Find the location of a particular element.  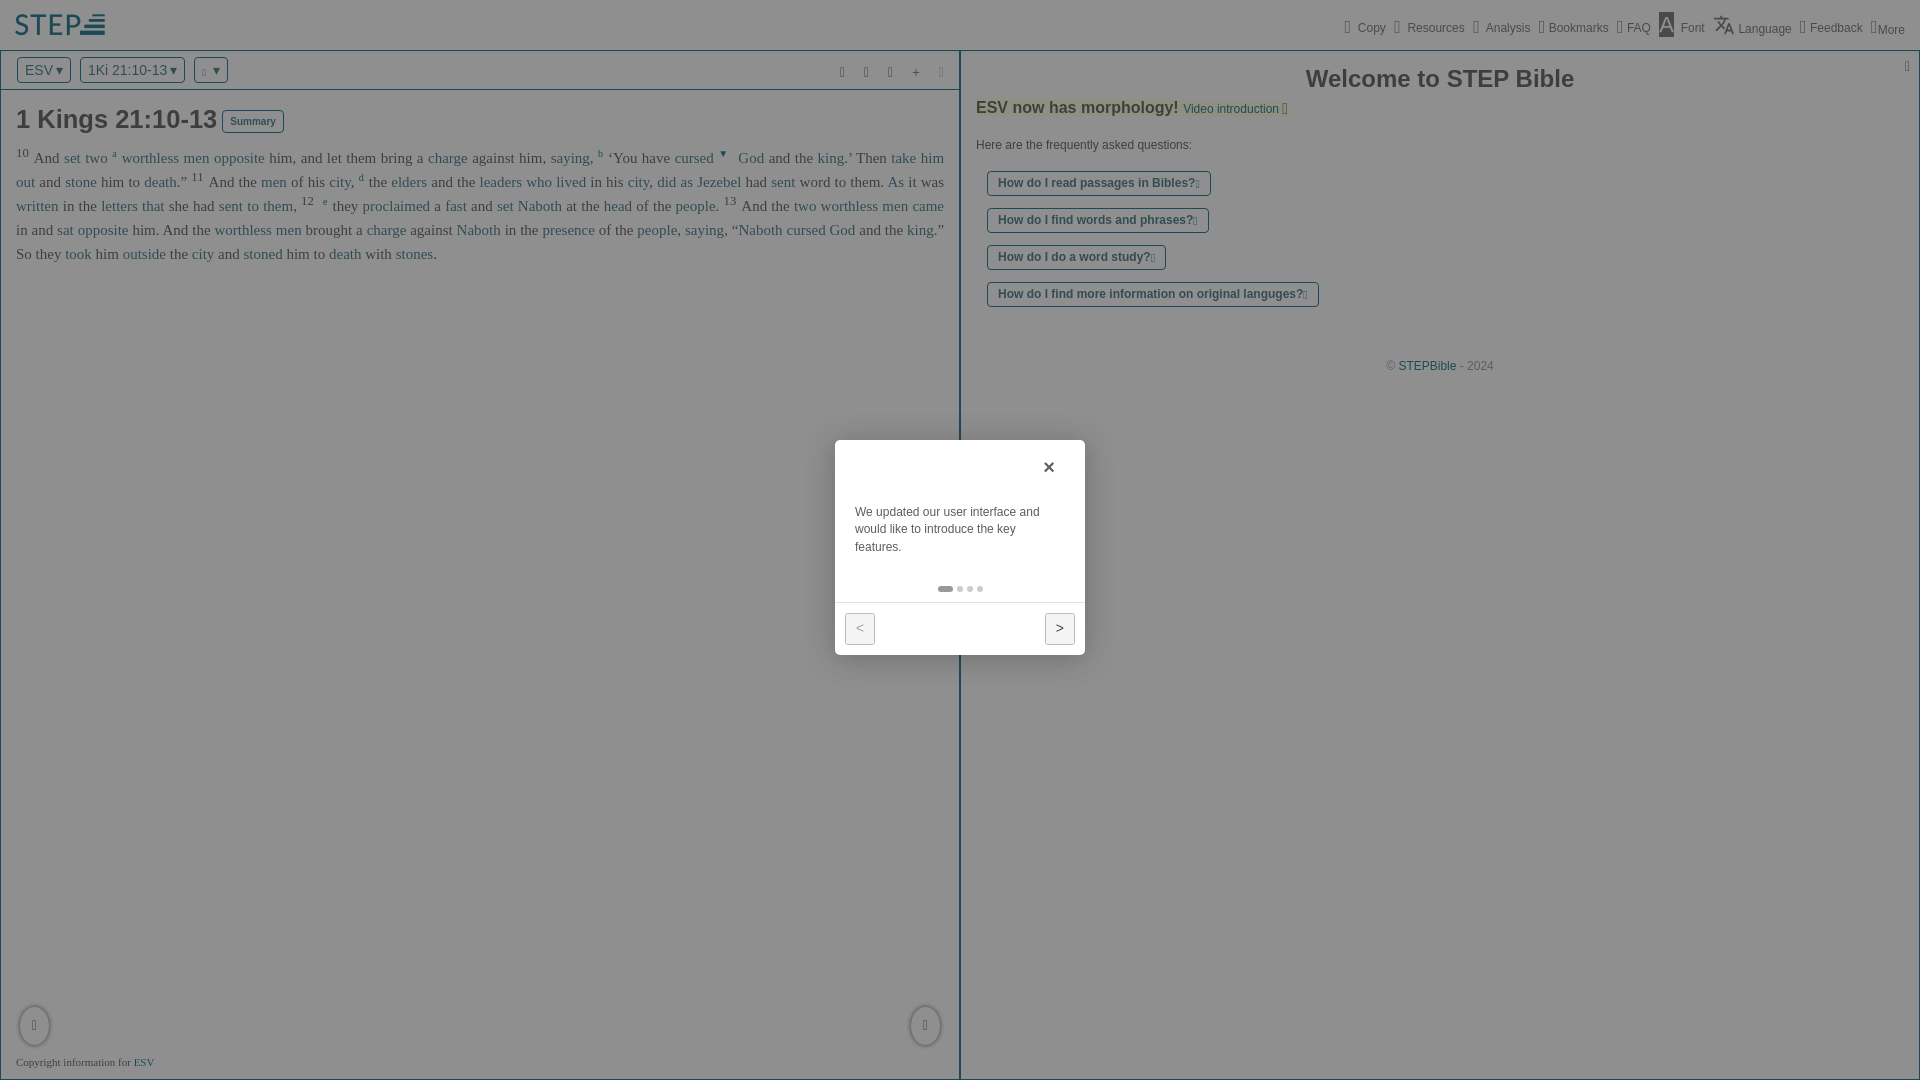

Reset to default configuration is located at coordinates (60, 24).